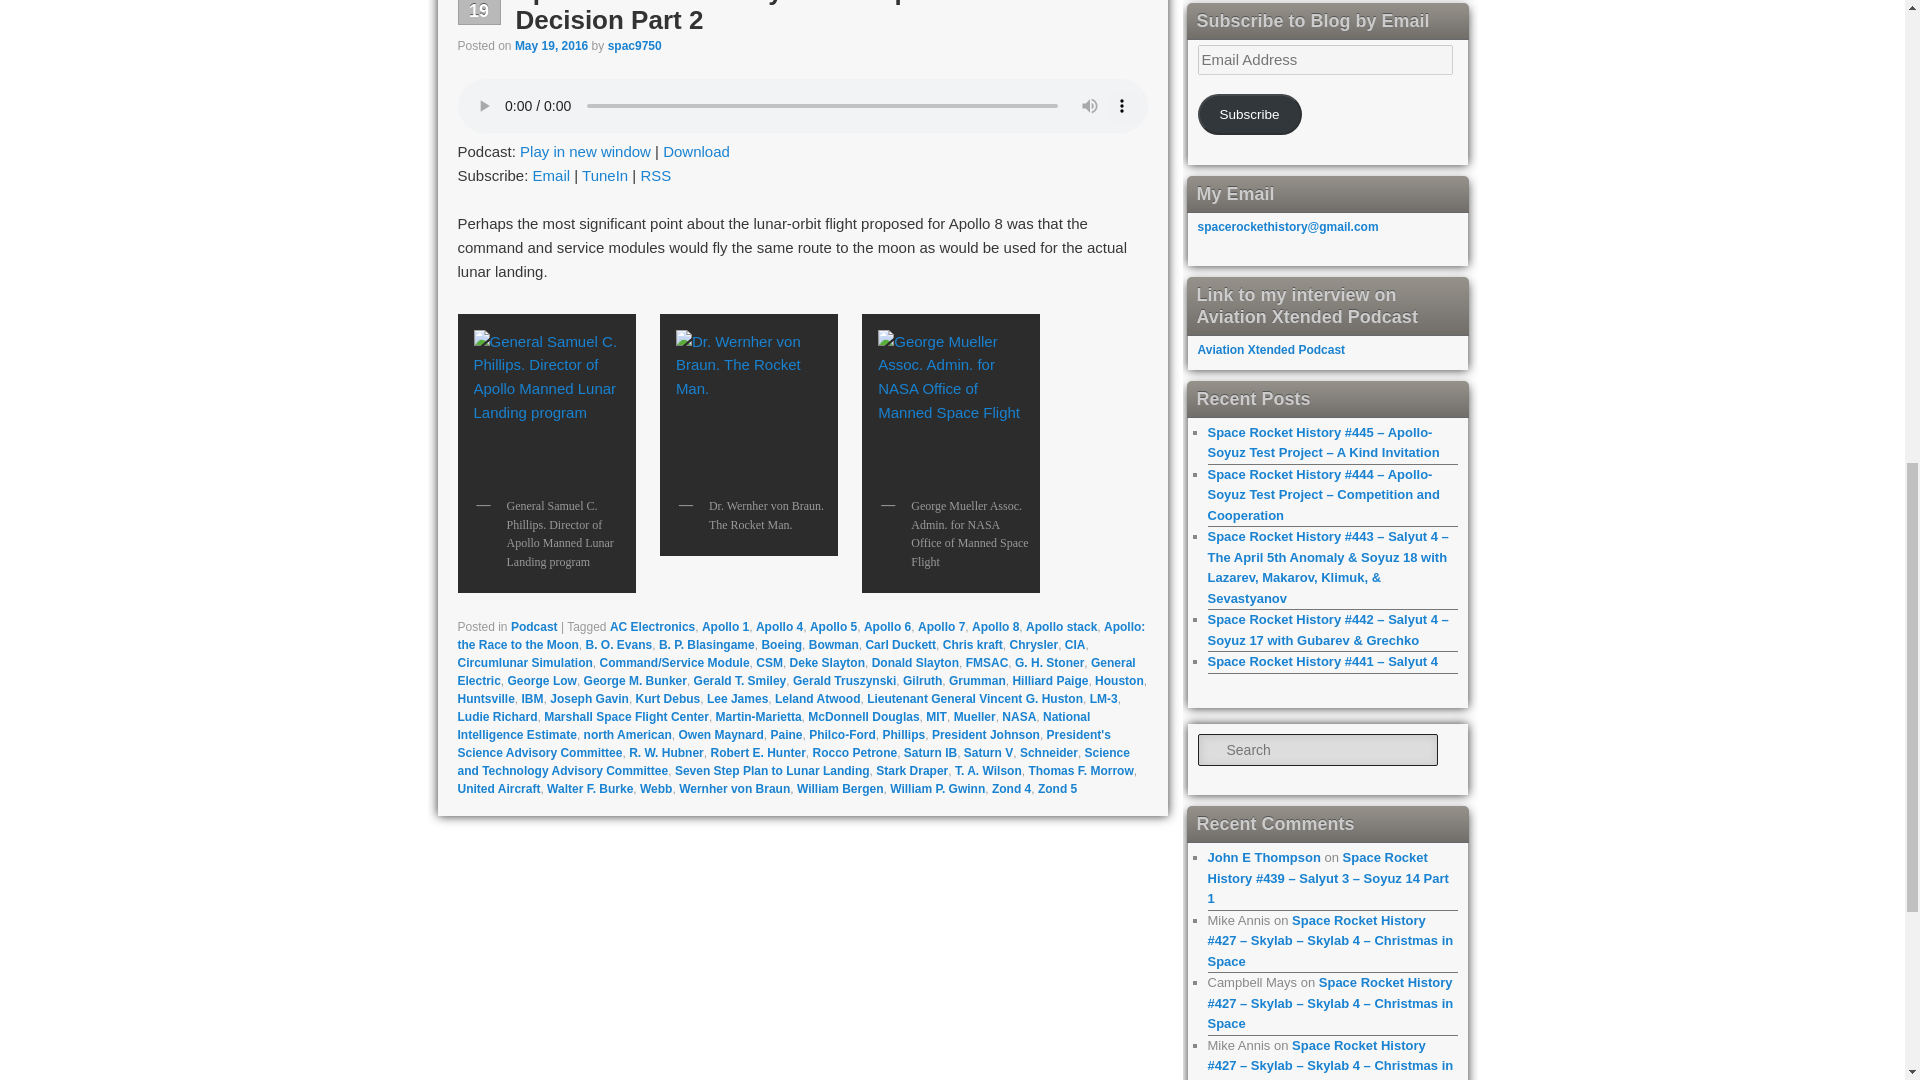 The height and width of the screenshot is (1080, 1920). I want to click on Subscribe on TuneIn, so click(604, 175).